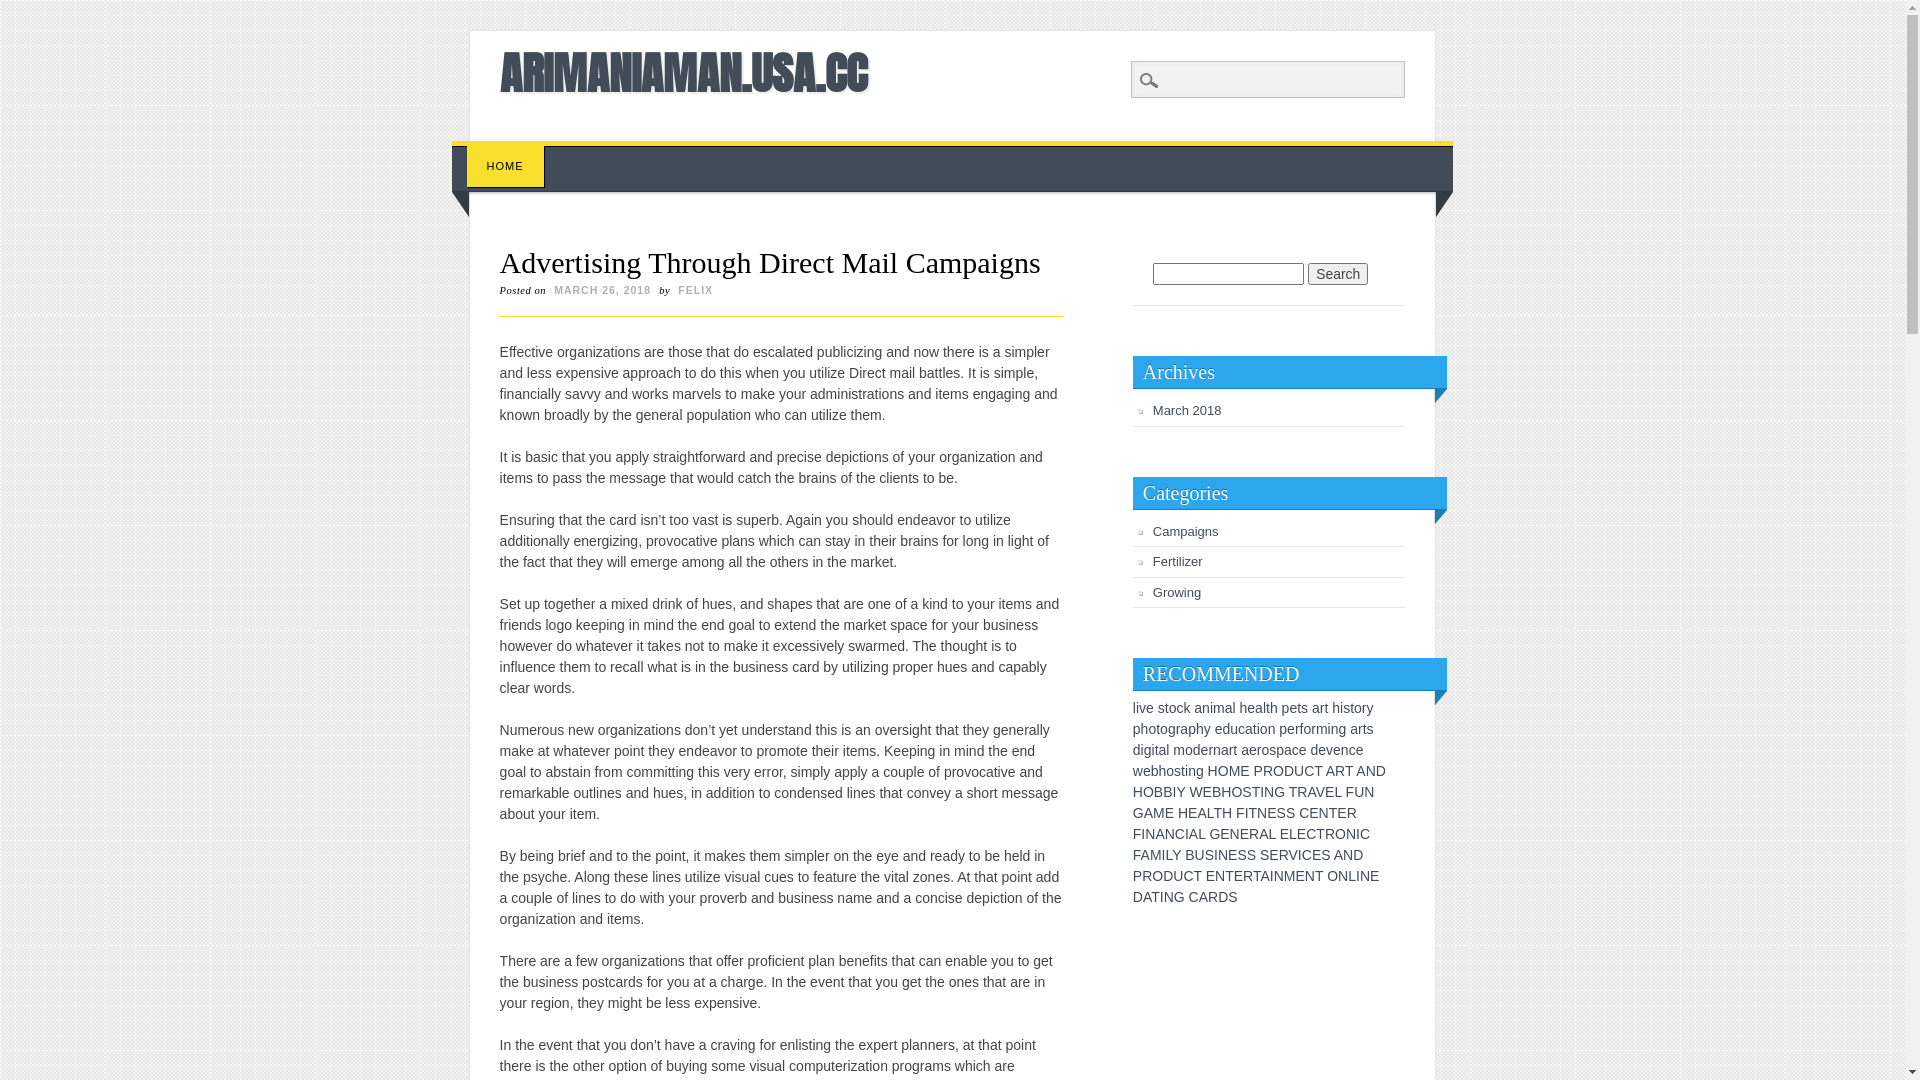  What do you see at coordinates (1226, 792) in the screenshot?
I see `H` at bounding box center [1226, 792].